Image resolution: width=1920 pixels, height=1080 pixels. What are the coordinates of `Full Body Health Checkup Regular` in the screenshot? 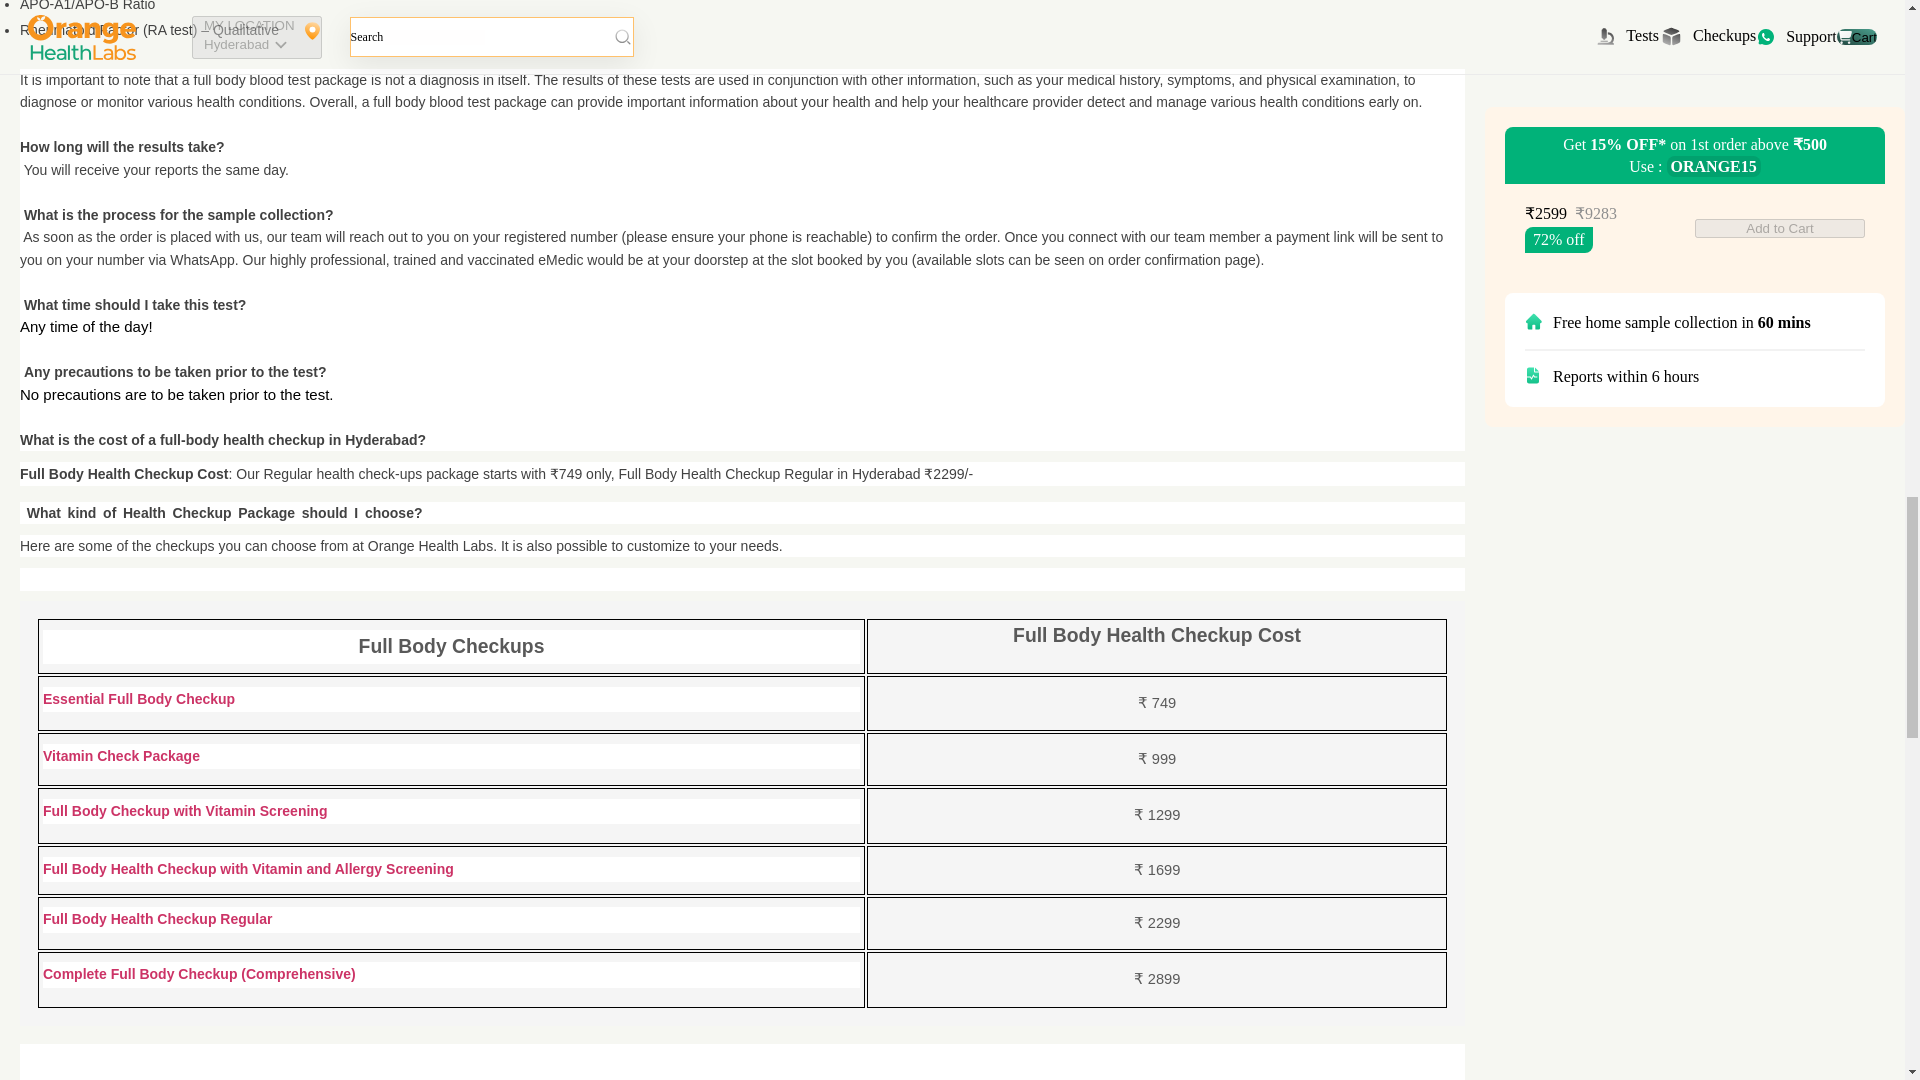 It's located at (157, 919).